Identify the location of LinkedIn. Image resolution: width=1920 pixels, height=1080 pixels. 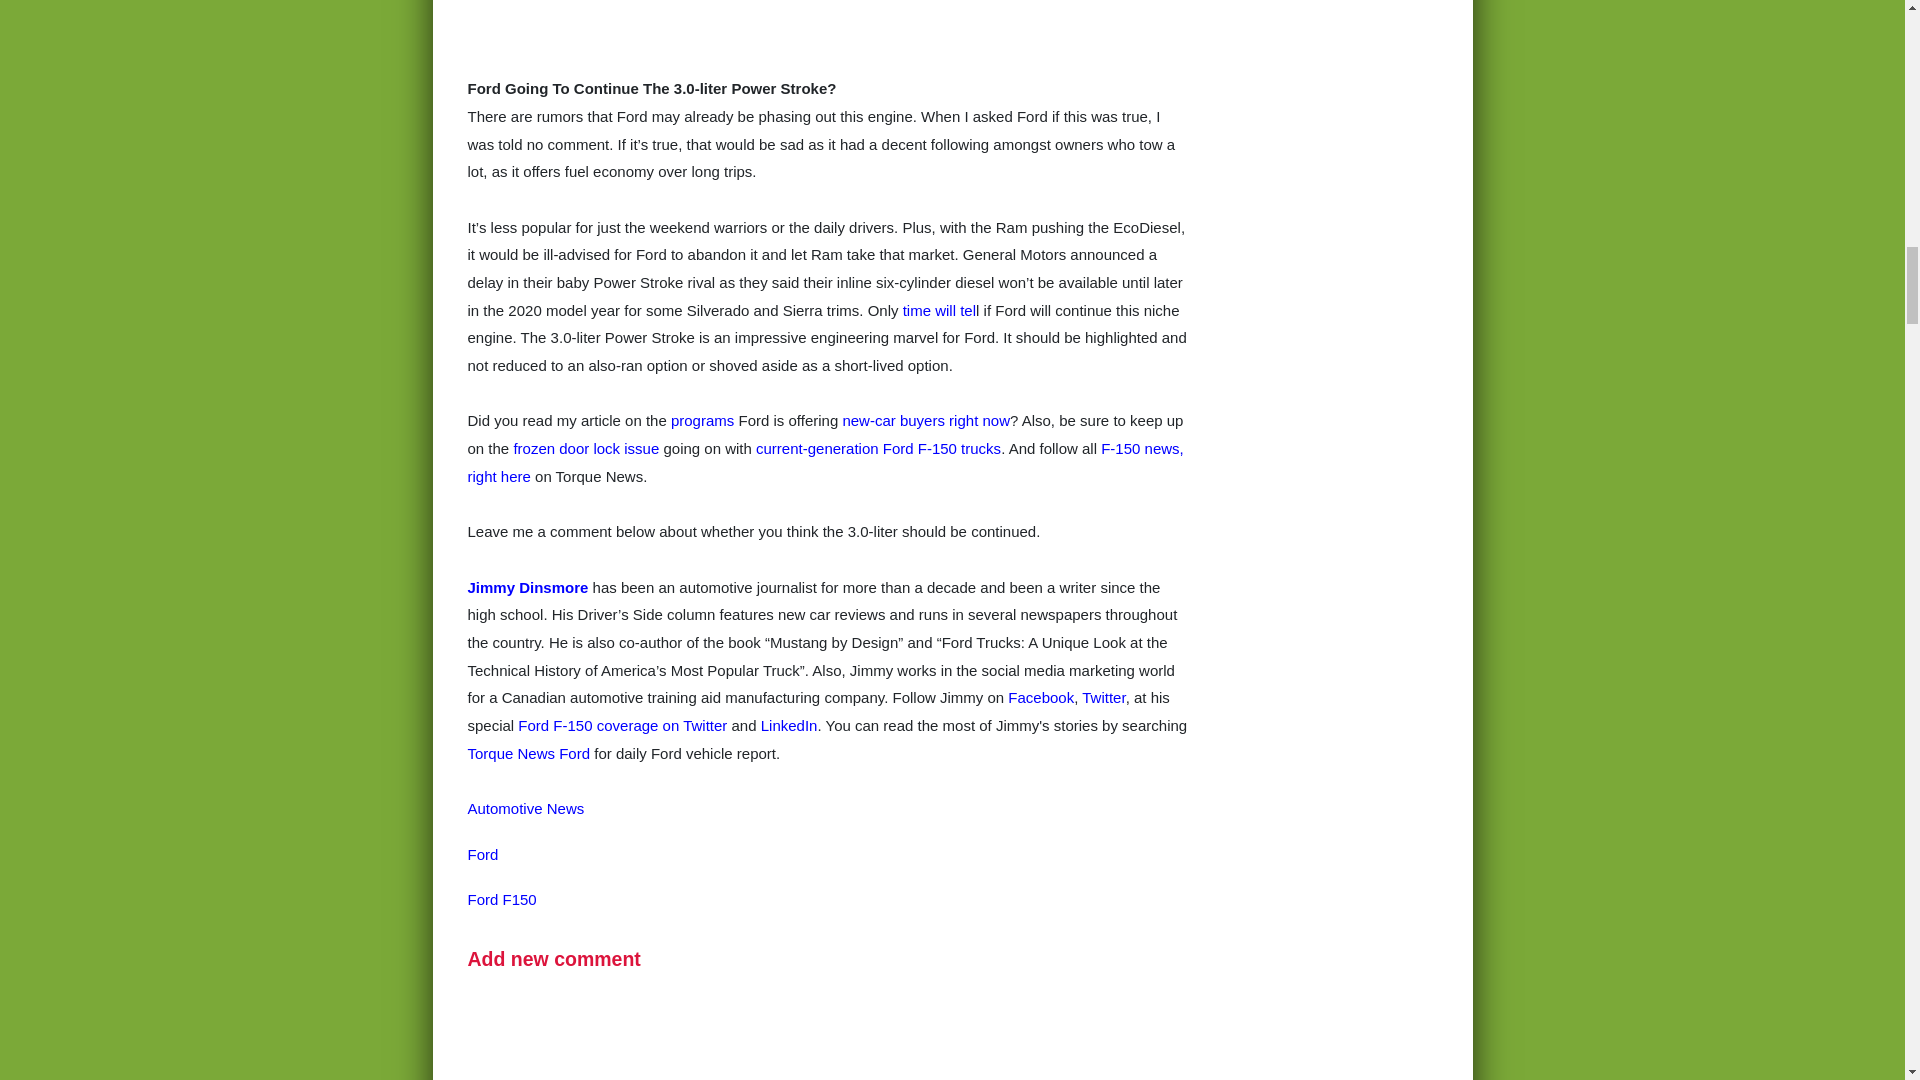
(788, 770).